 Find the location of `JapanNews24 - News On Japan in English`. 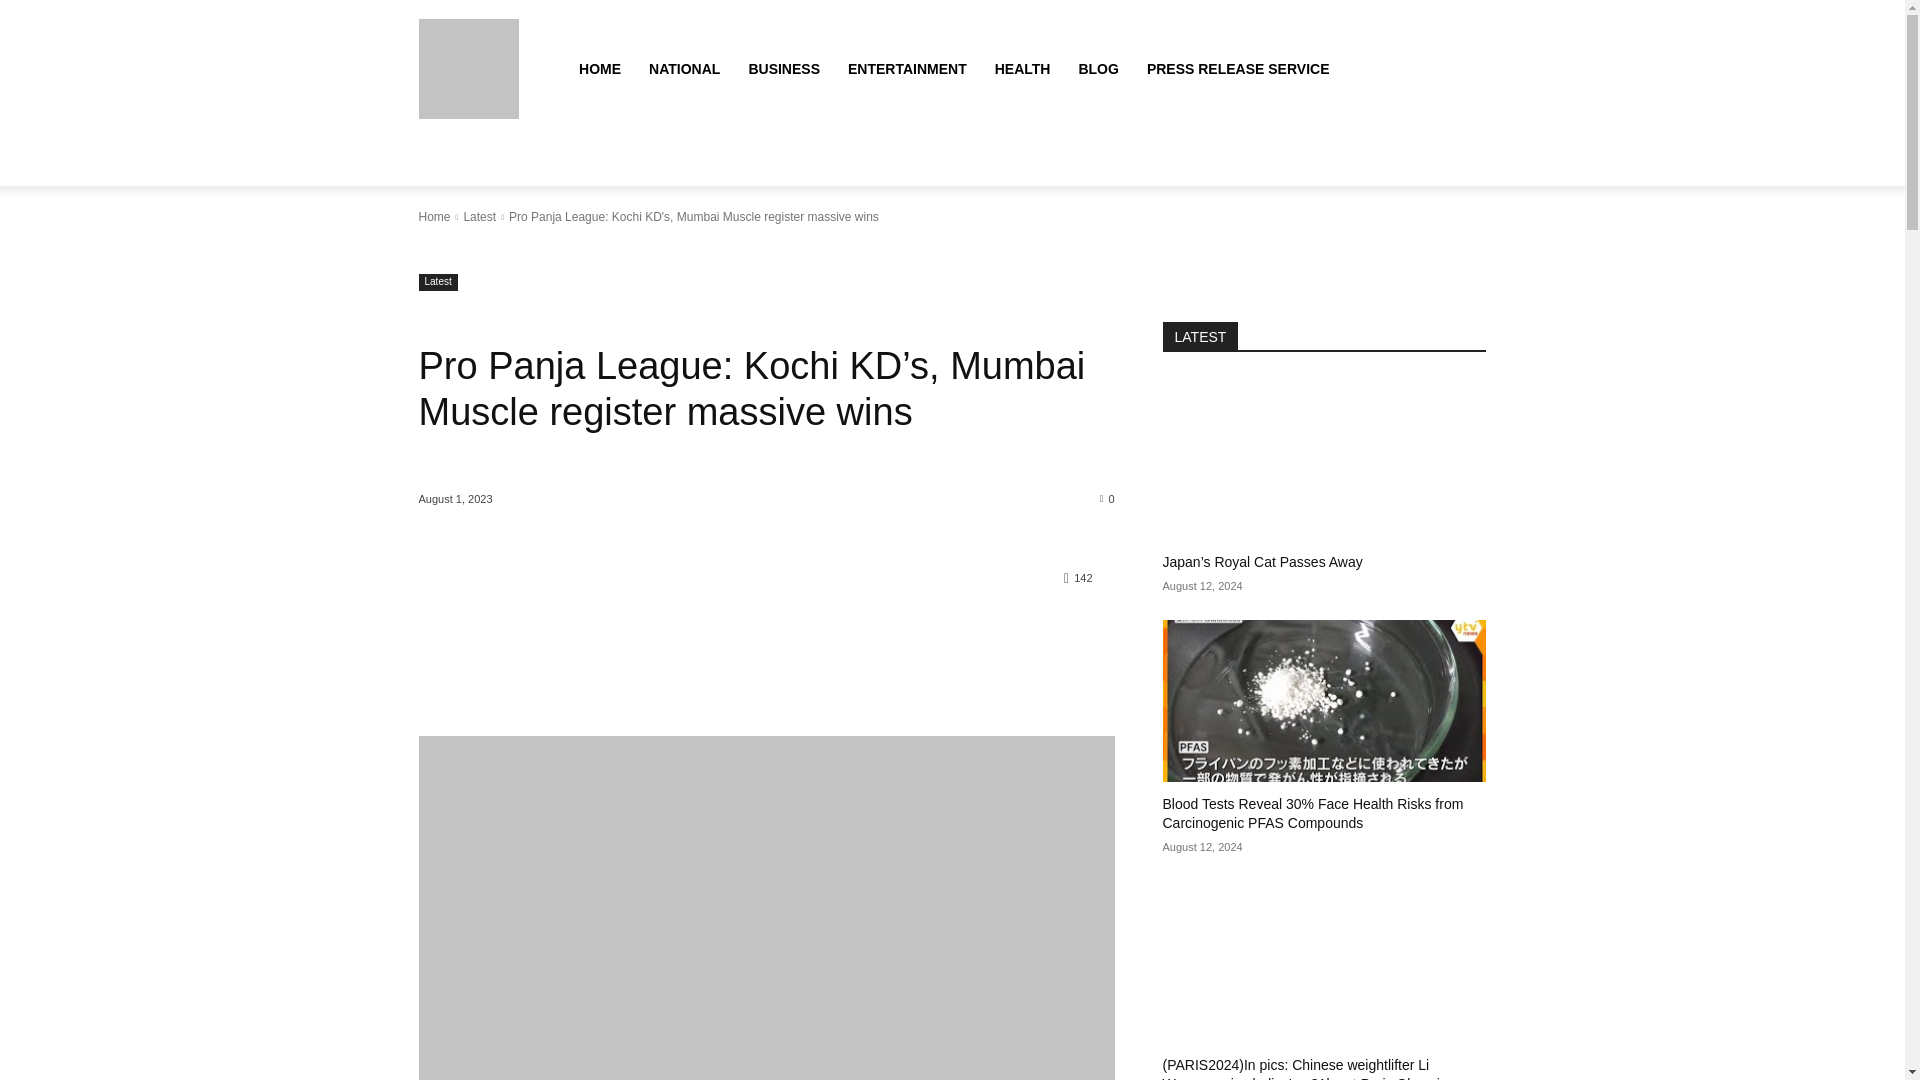

JapanNews24 - News On Japan in English is located at coordinates (468, 68).